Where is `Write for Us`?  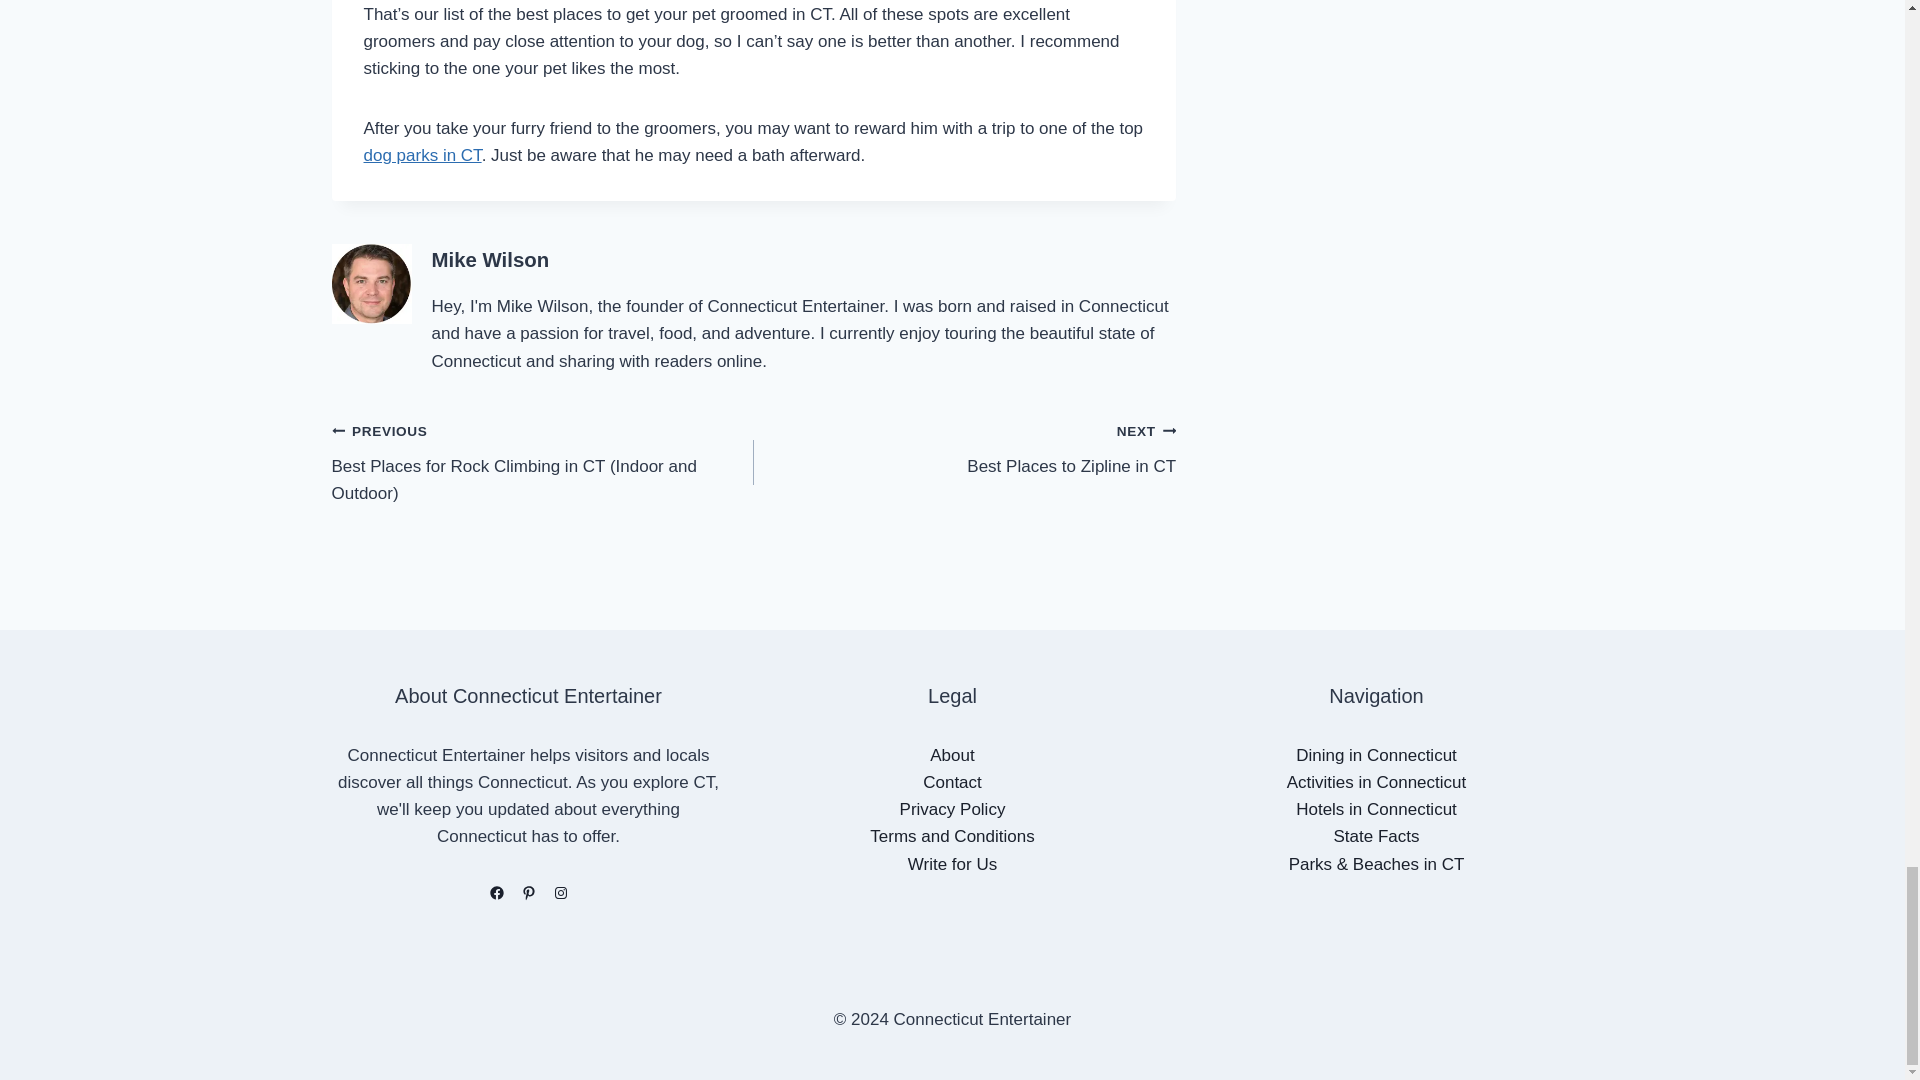 Write for Us is located at coordinates (952, 864).